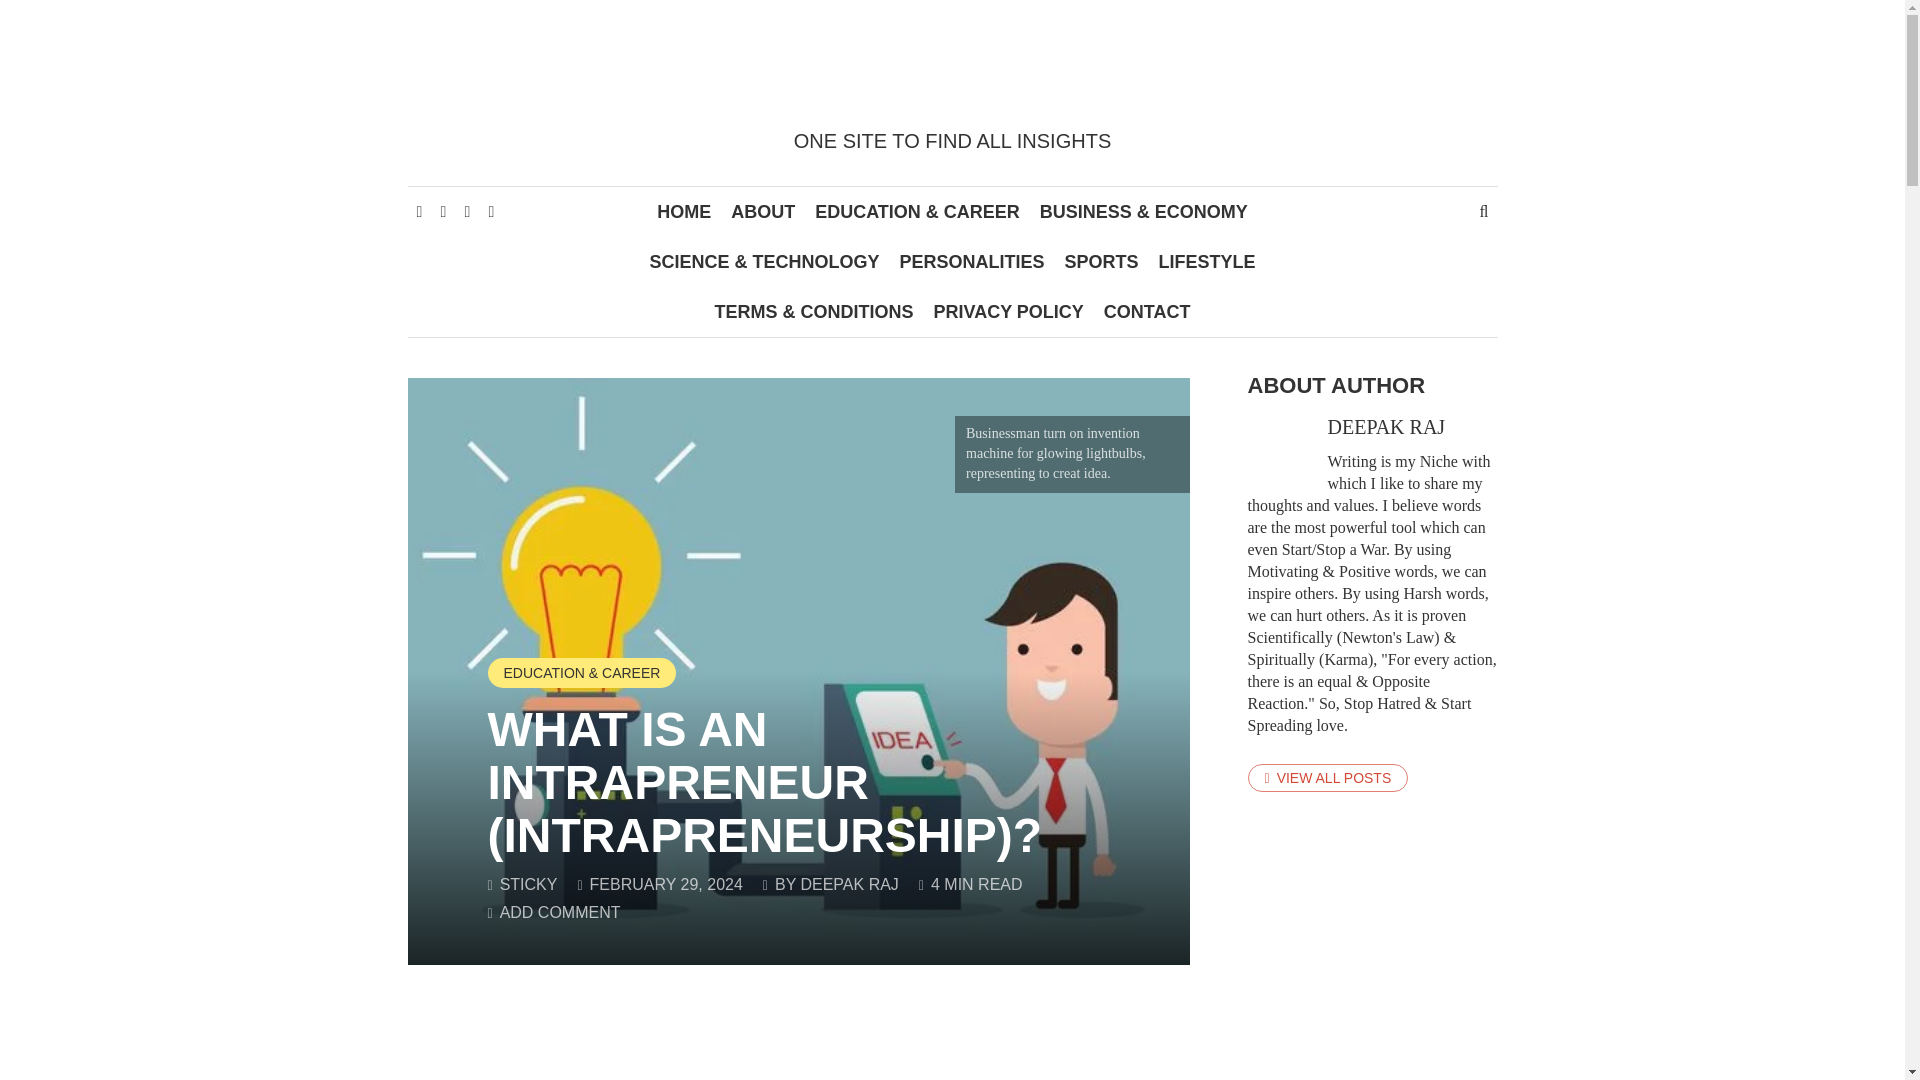 The image size is (1920, 1080). What do you see at coordinates (1148, 312) in the screenshot?
I see `CONTACT` at bounding box center [1148, 312].